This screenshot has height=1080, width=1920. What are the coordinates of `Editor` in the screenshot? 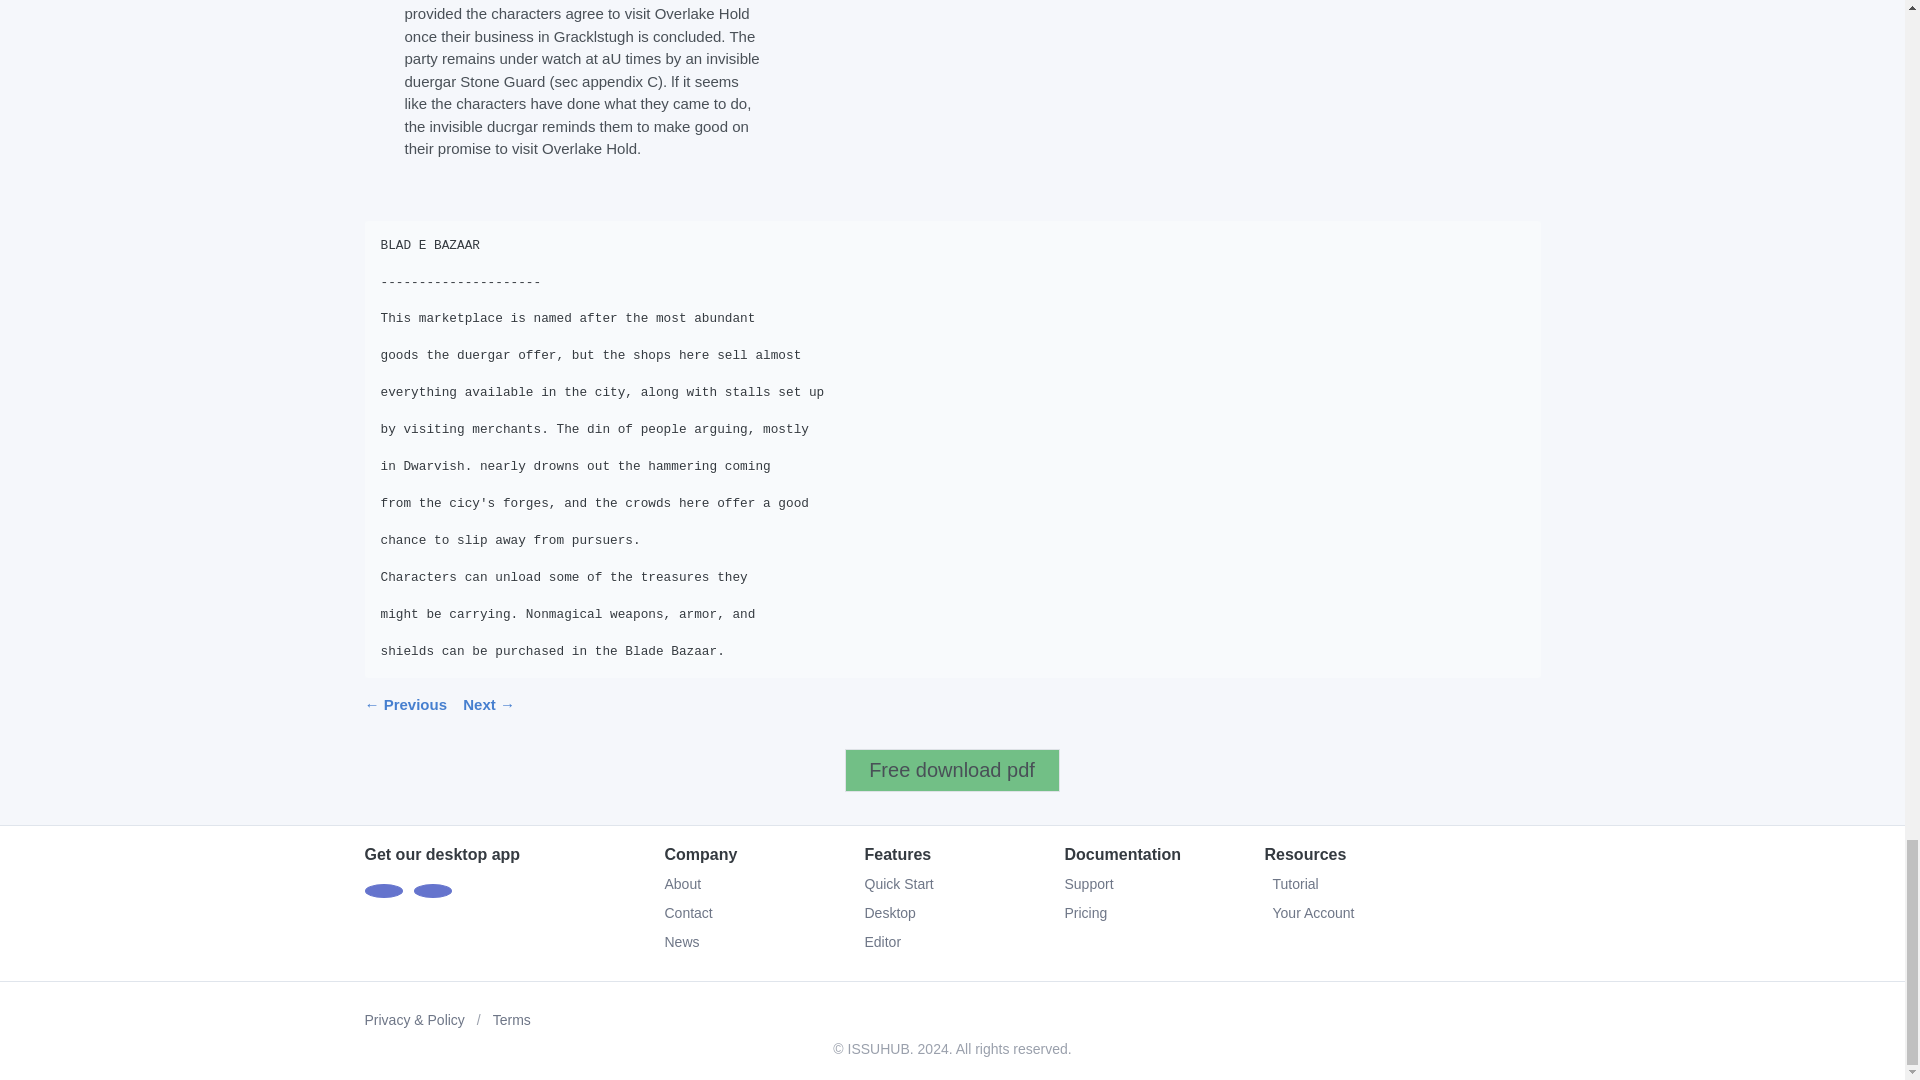 It's located at (882, 942).